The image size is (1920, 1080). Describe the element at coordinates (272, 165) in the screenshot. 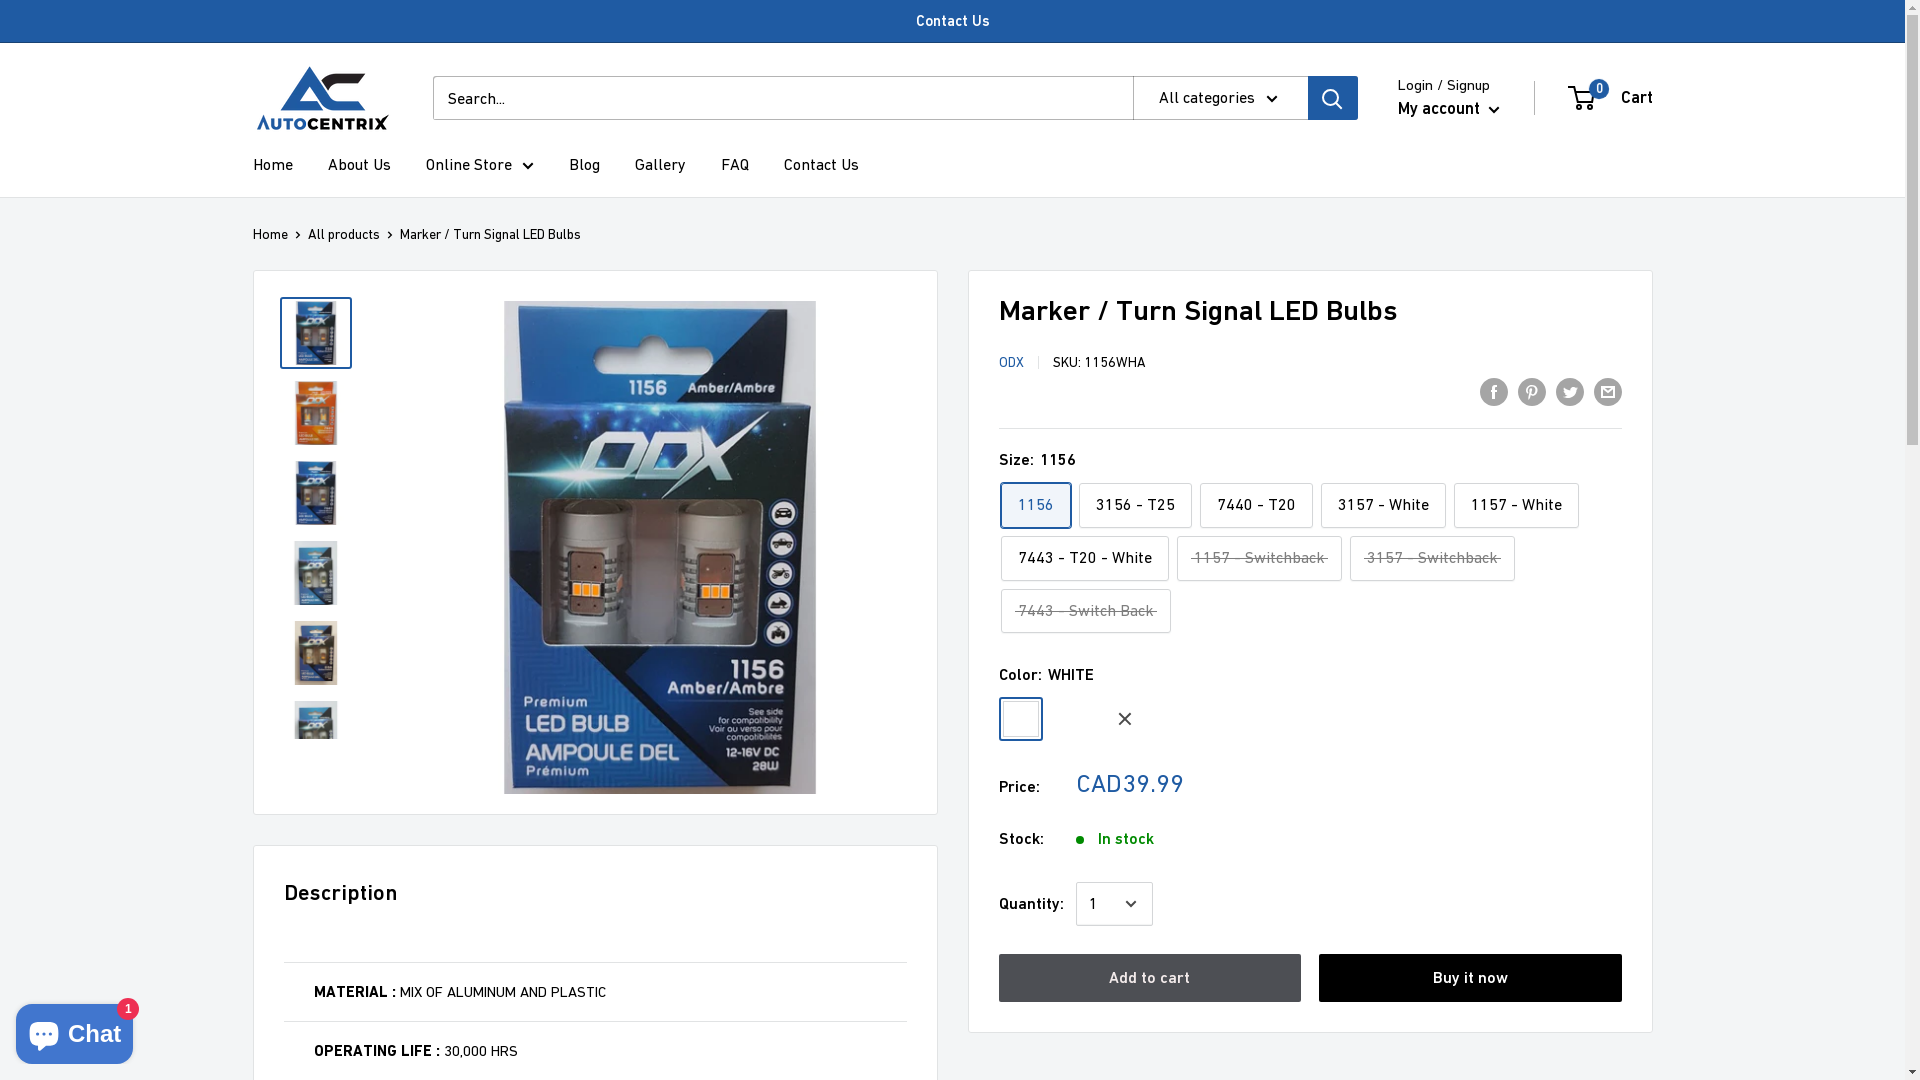

I see `Home` at that location.